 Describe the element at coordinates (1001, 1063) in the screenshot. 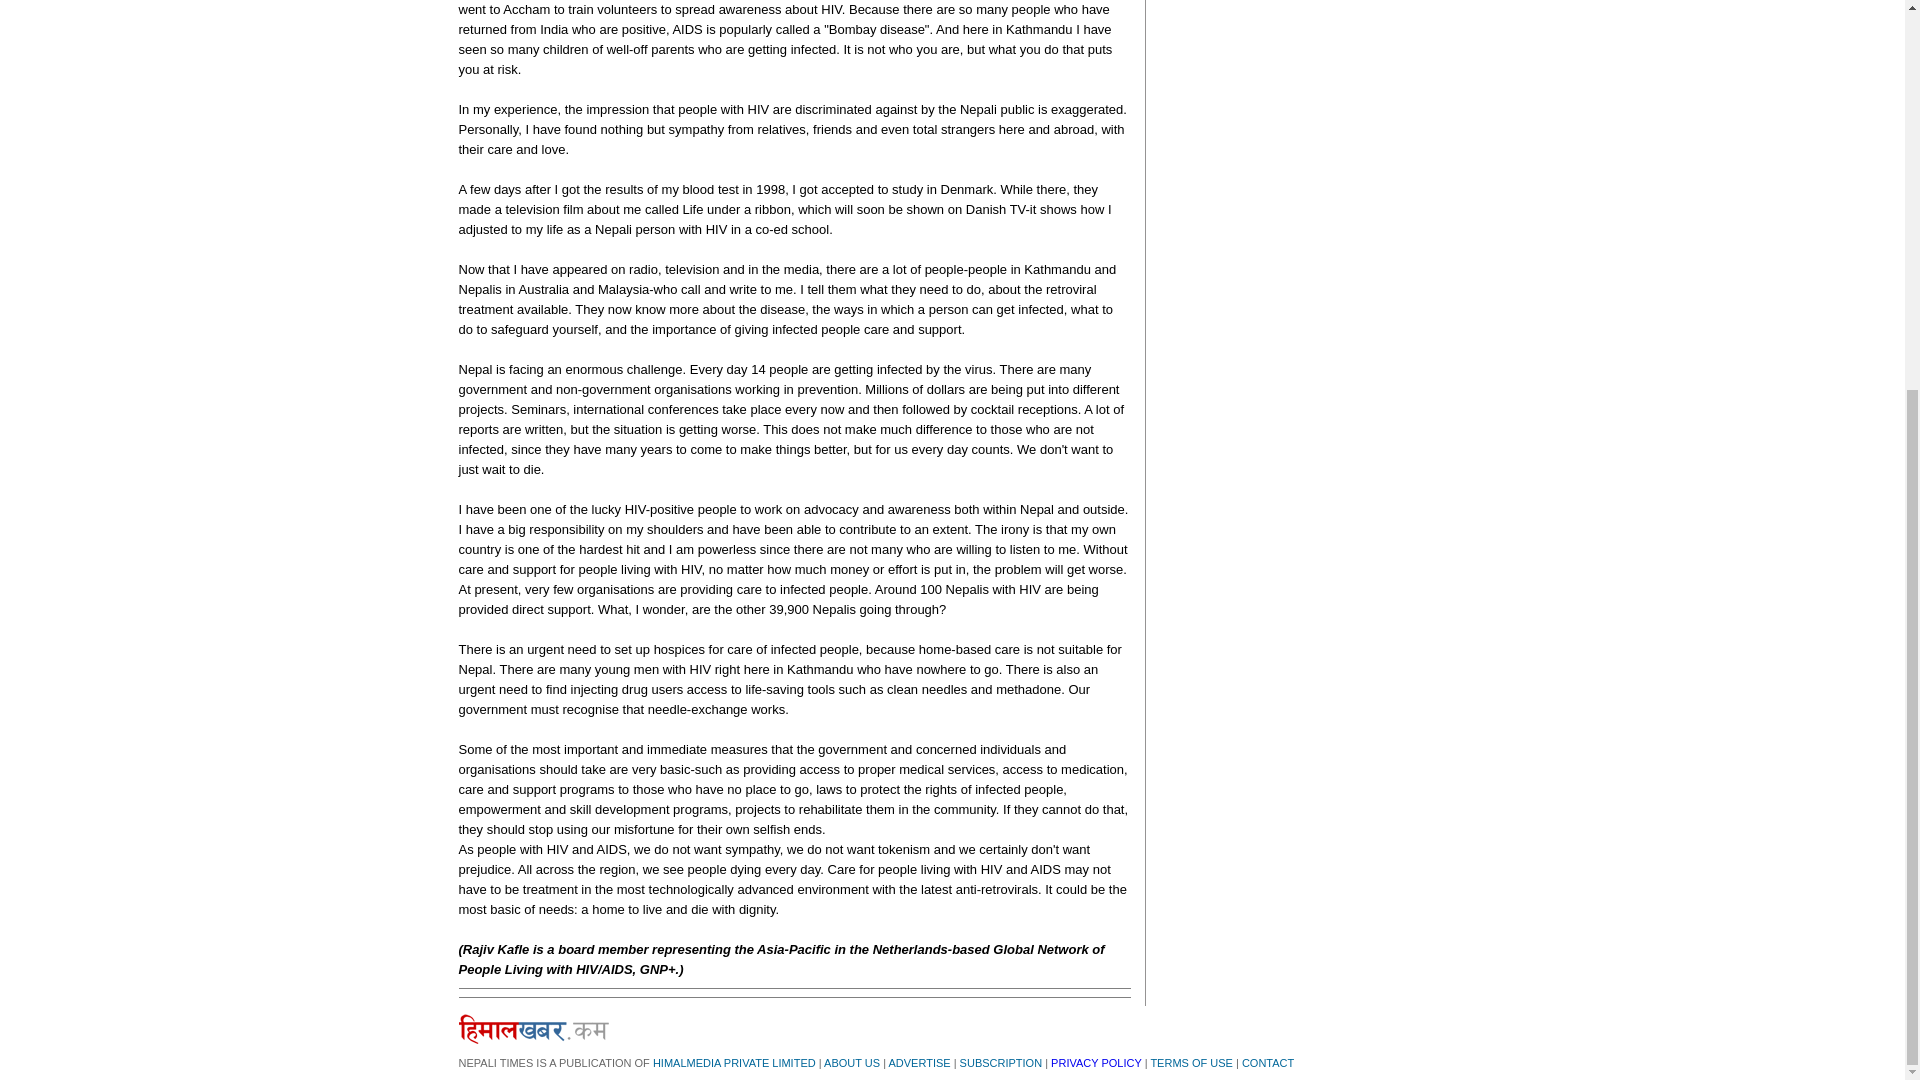

I see `SUBSCRIPTION` at that location.